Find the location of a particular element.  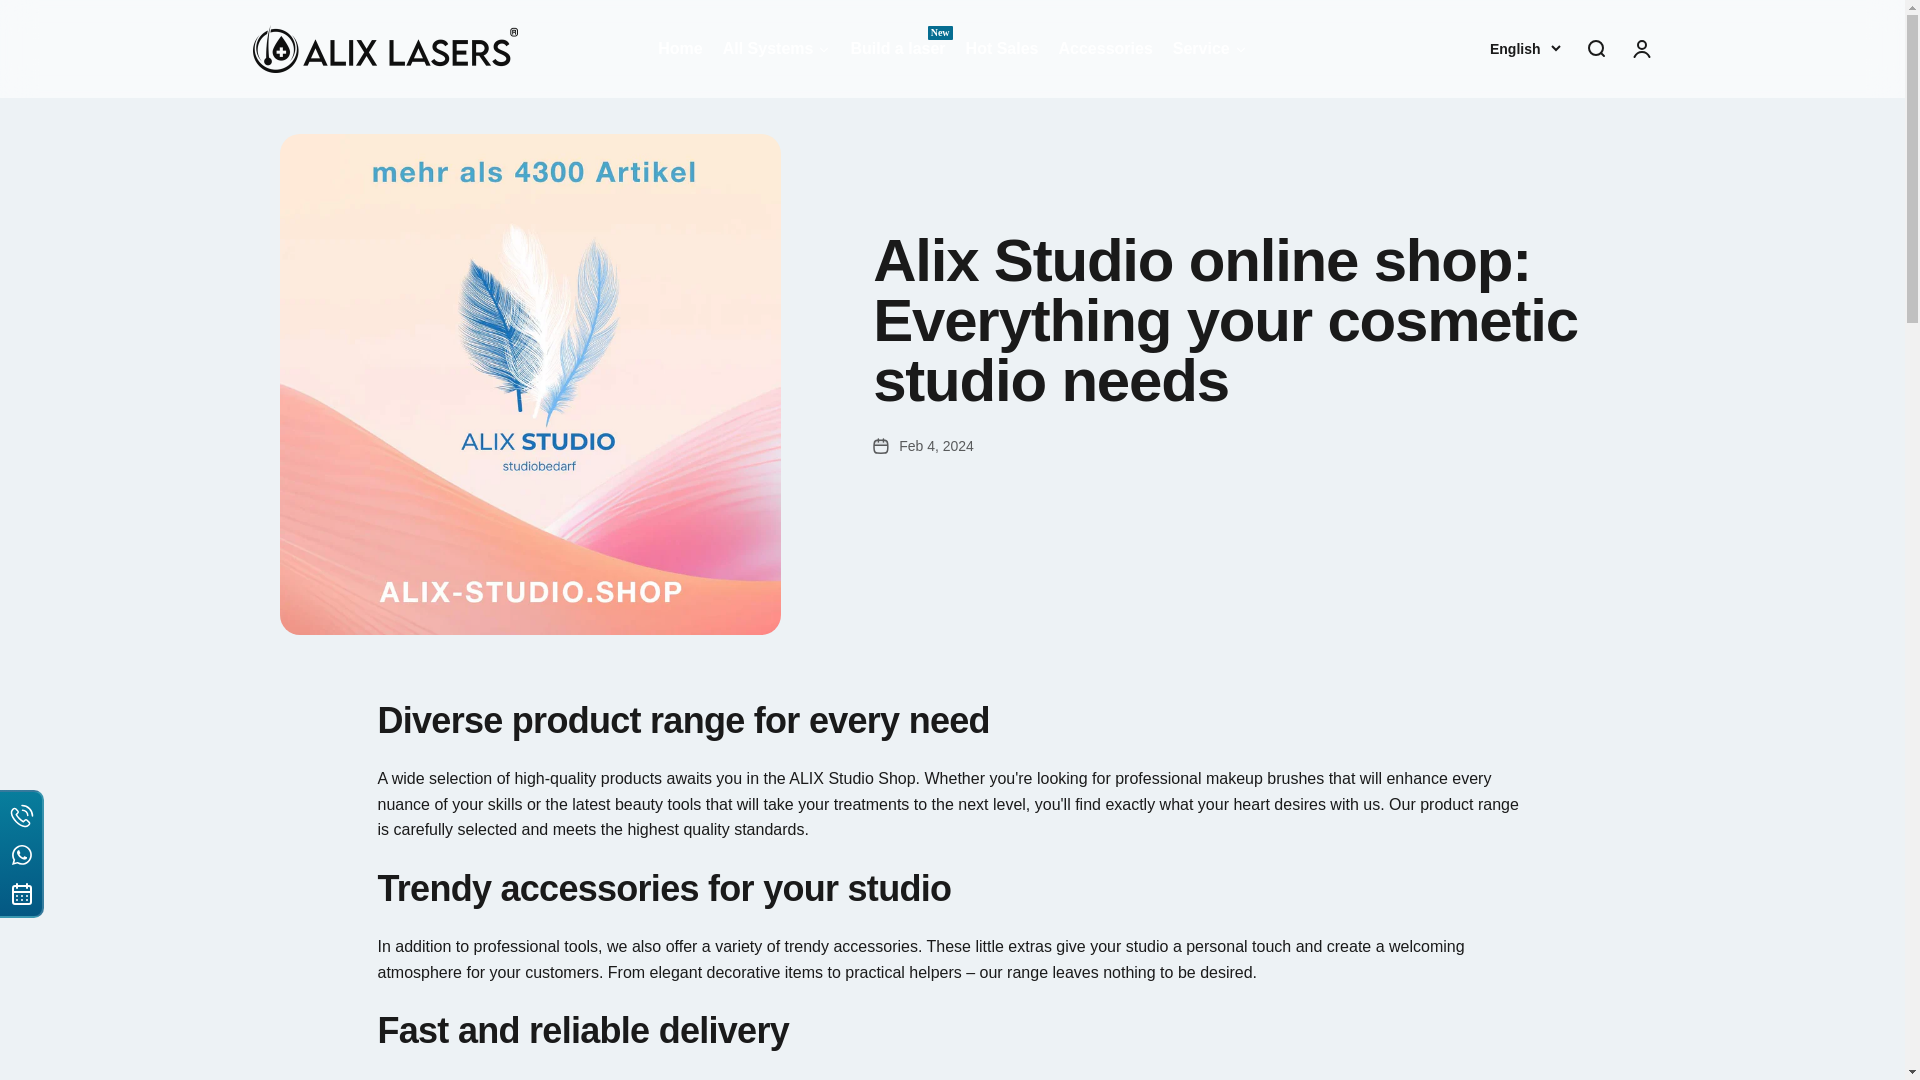

Hot Sales is located at coordinates (1640, 48).